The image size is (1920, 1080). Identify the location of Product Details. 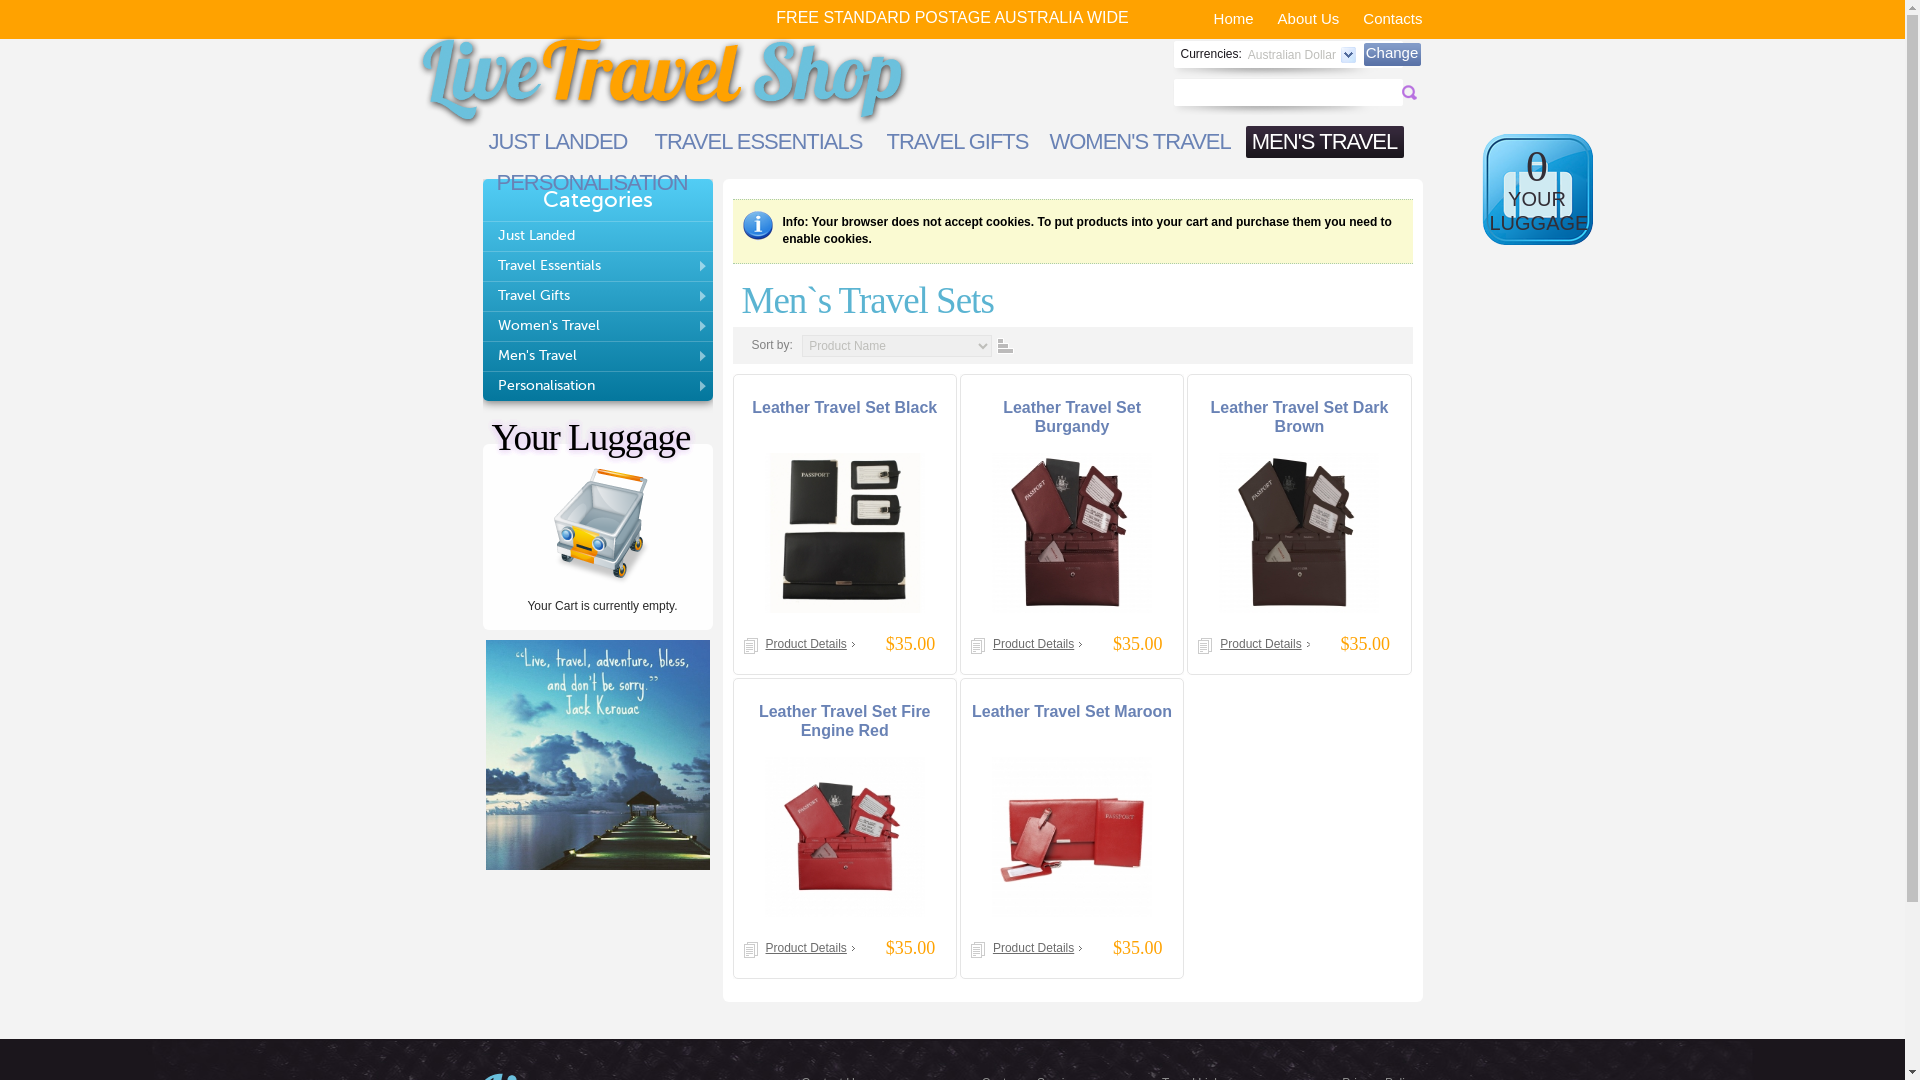
(810, 644).